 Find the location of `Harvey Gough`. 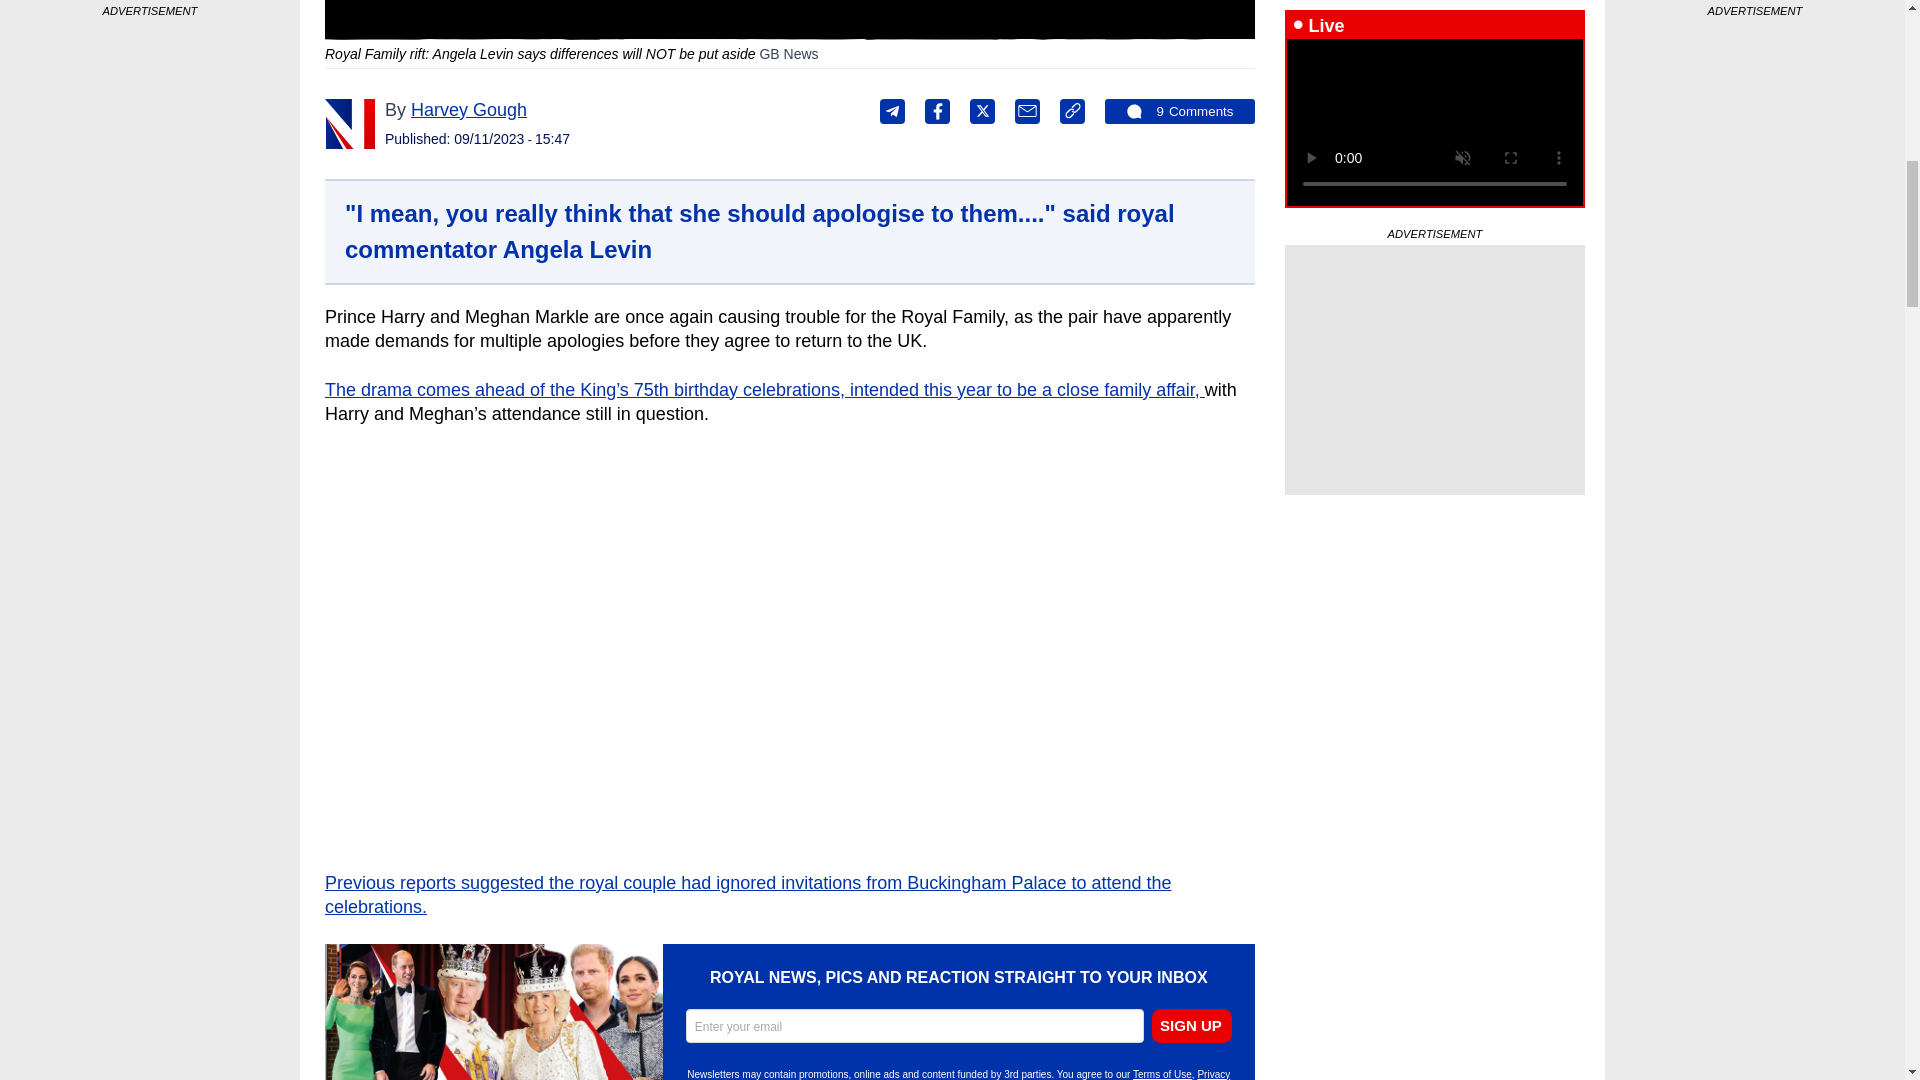

Harvey Gough is located at coordinates (349, 124).